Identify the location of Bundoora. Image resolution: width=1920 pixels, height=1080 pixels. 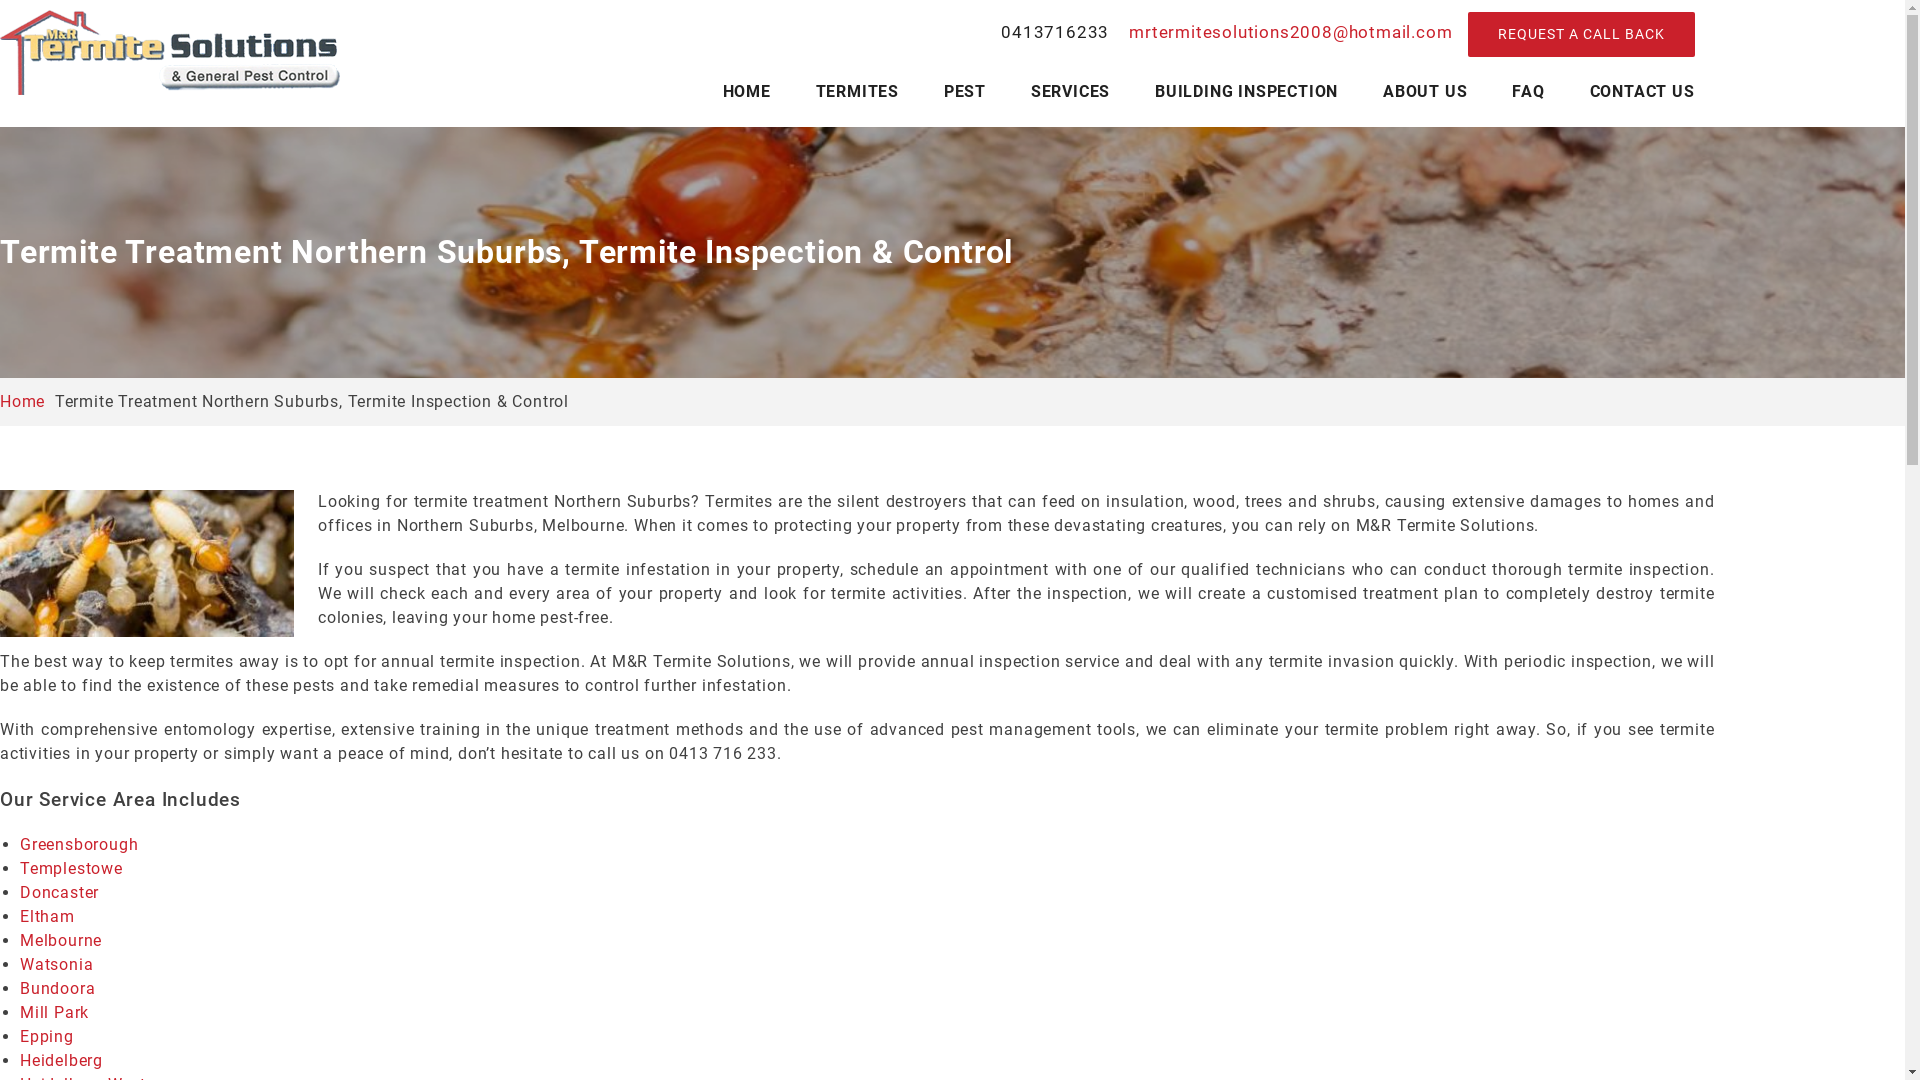
(58, 988).